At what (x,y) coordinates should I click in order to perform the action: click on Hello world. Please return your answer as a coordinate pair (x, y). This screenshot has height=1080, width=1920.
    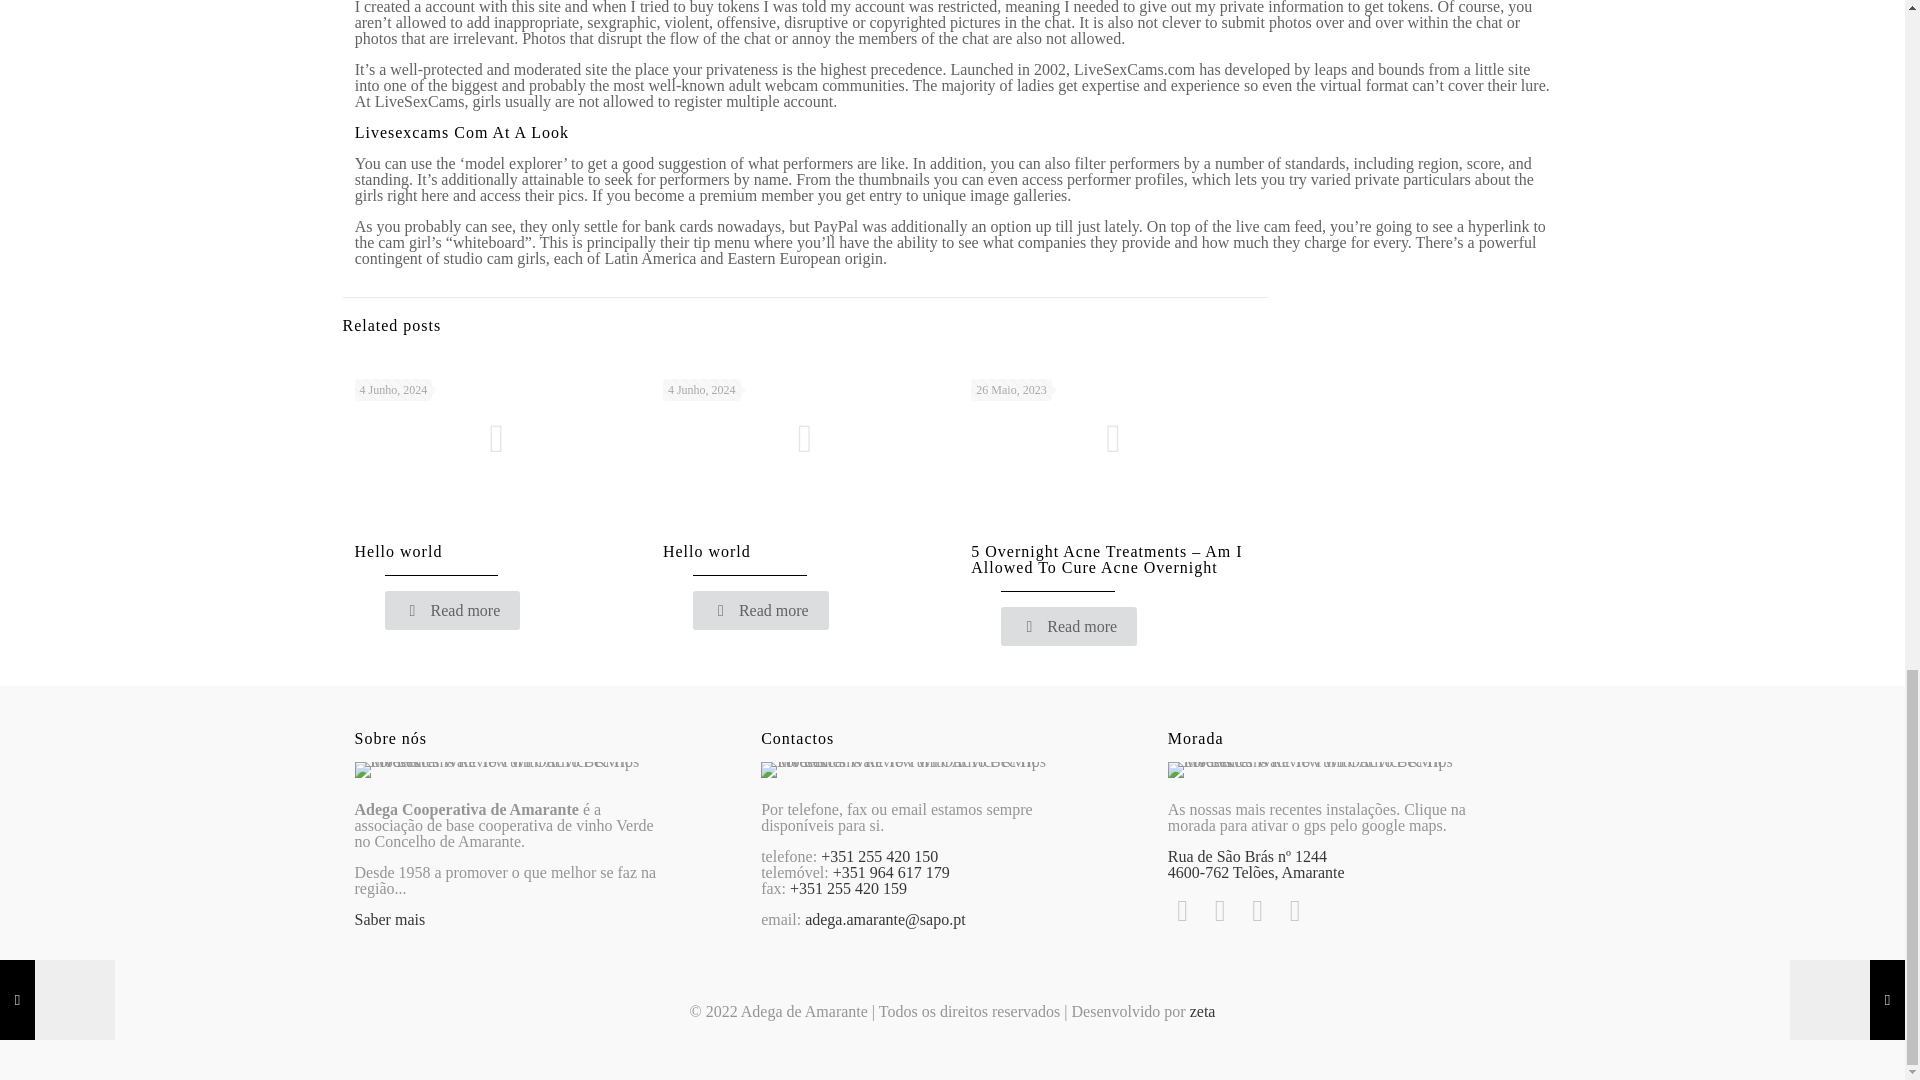
    Looking at the image, I should click on (397, 552).